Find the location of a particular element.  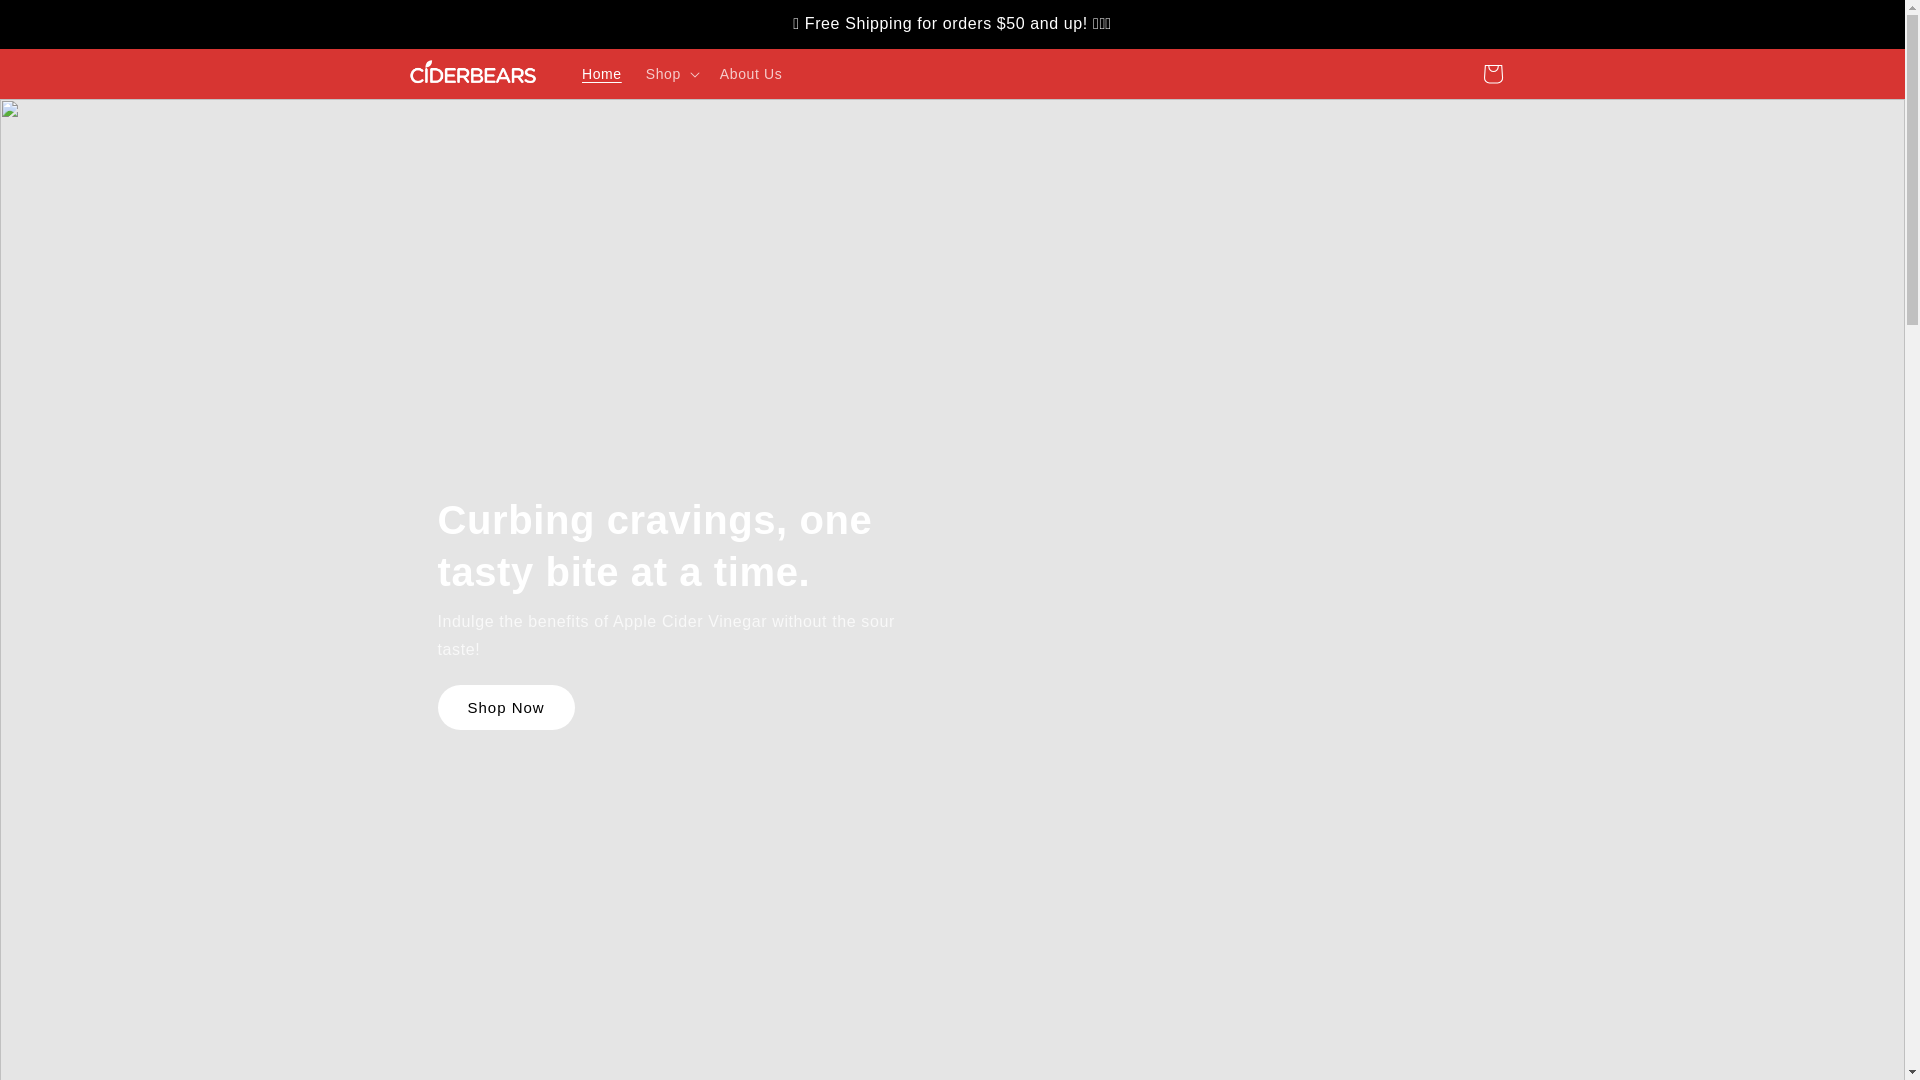

About Us is located at coordinates (751, 74).